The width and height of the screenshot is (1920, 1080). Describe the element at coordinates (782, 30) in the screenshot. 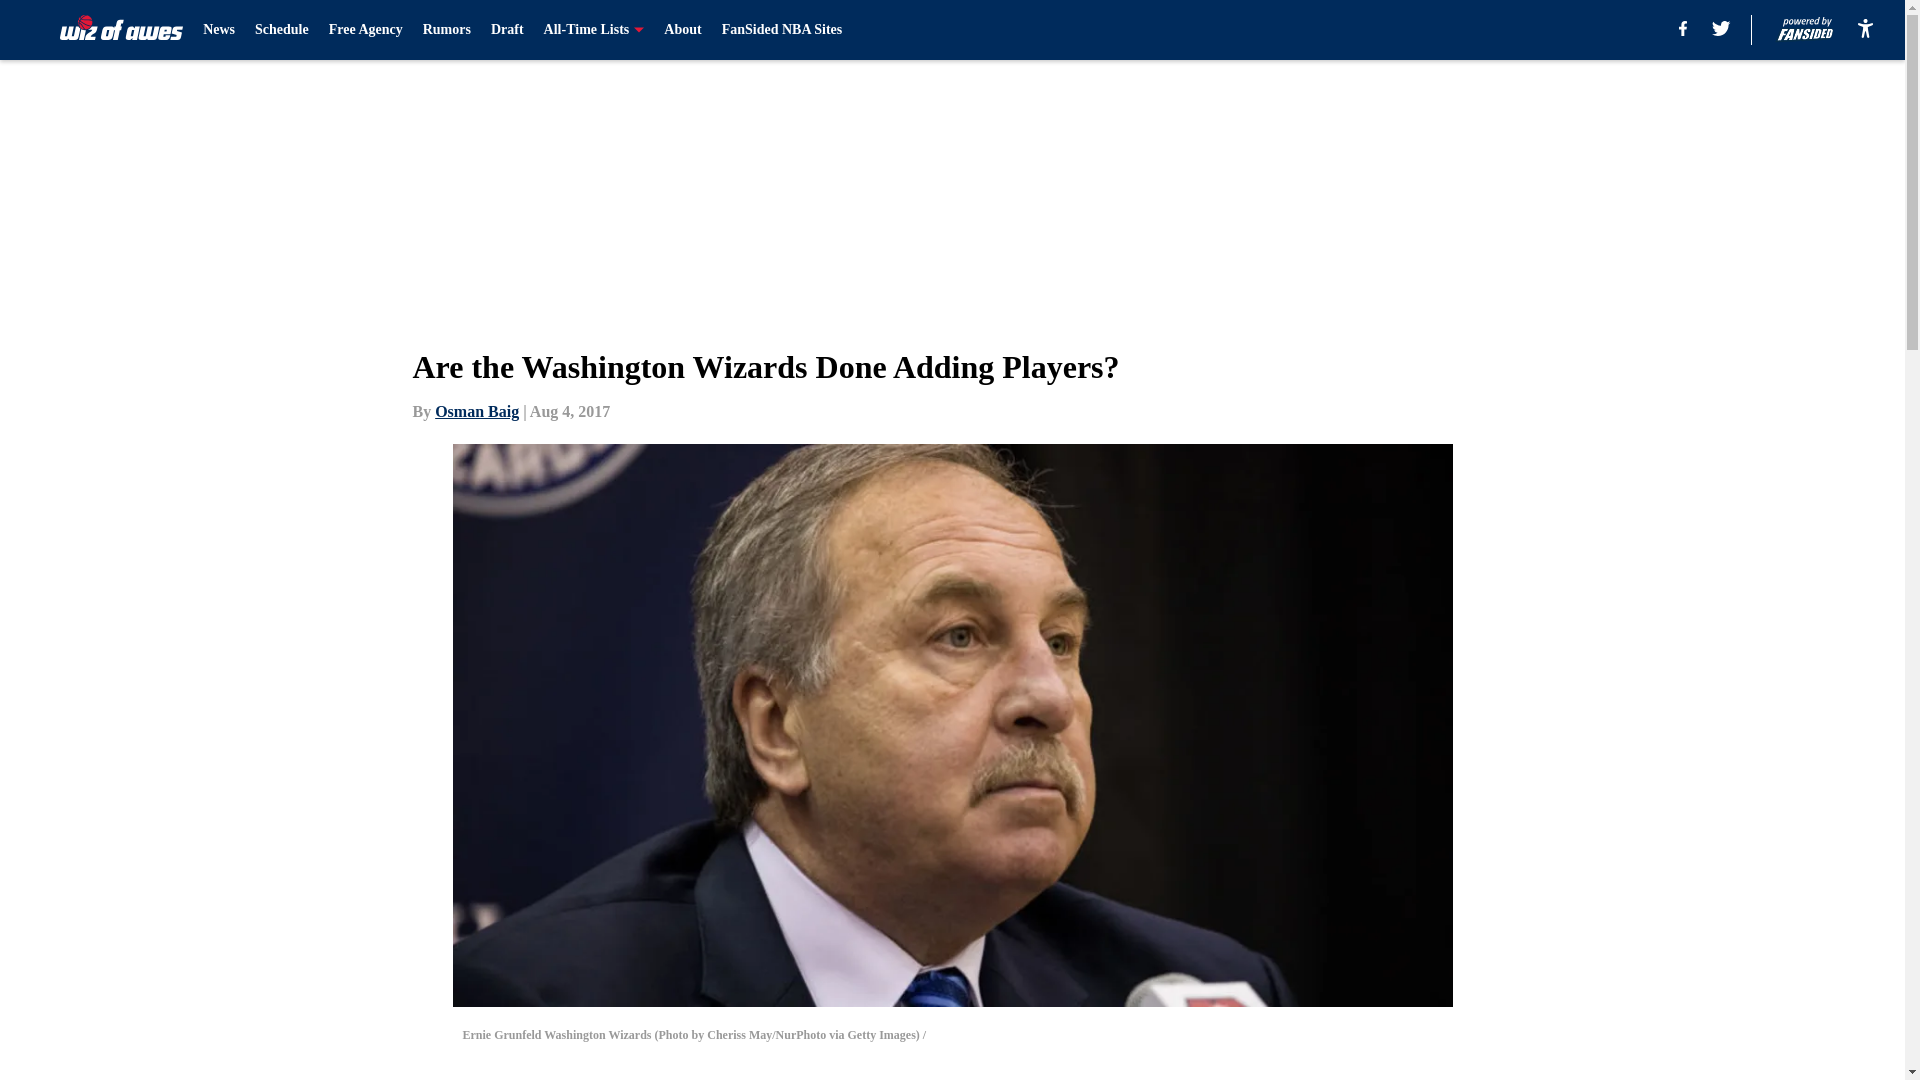

I see `FanSided NBA Sites` at that location.